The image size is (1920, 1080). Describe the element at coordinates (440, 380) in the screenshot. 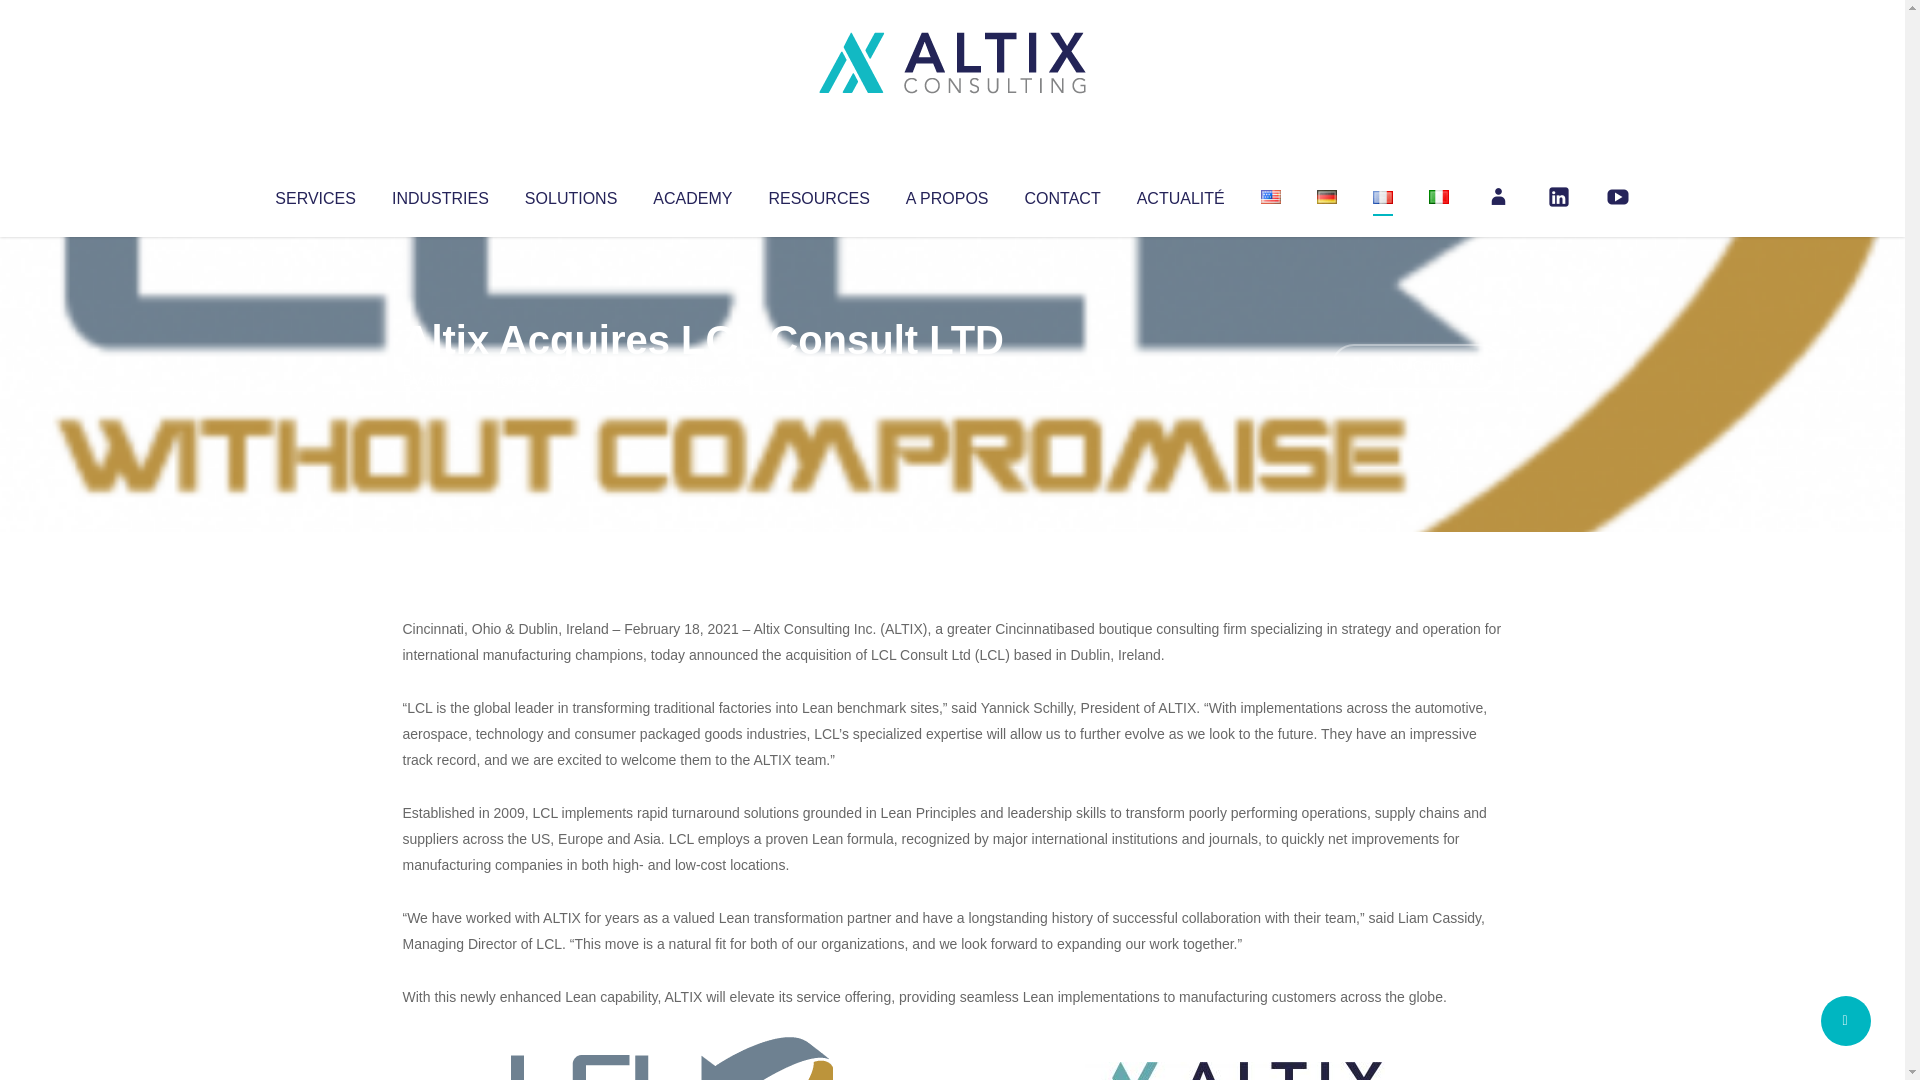

I see `Altix` at that location.